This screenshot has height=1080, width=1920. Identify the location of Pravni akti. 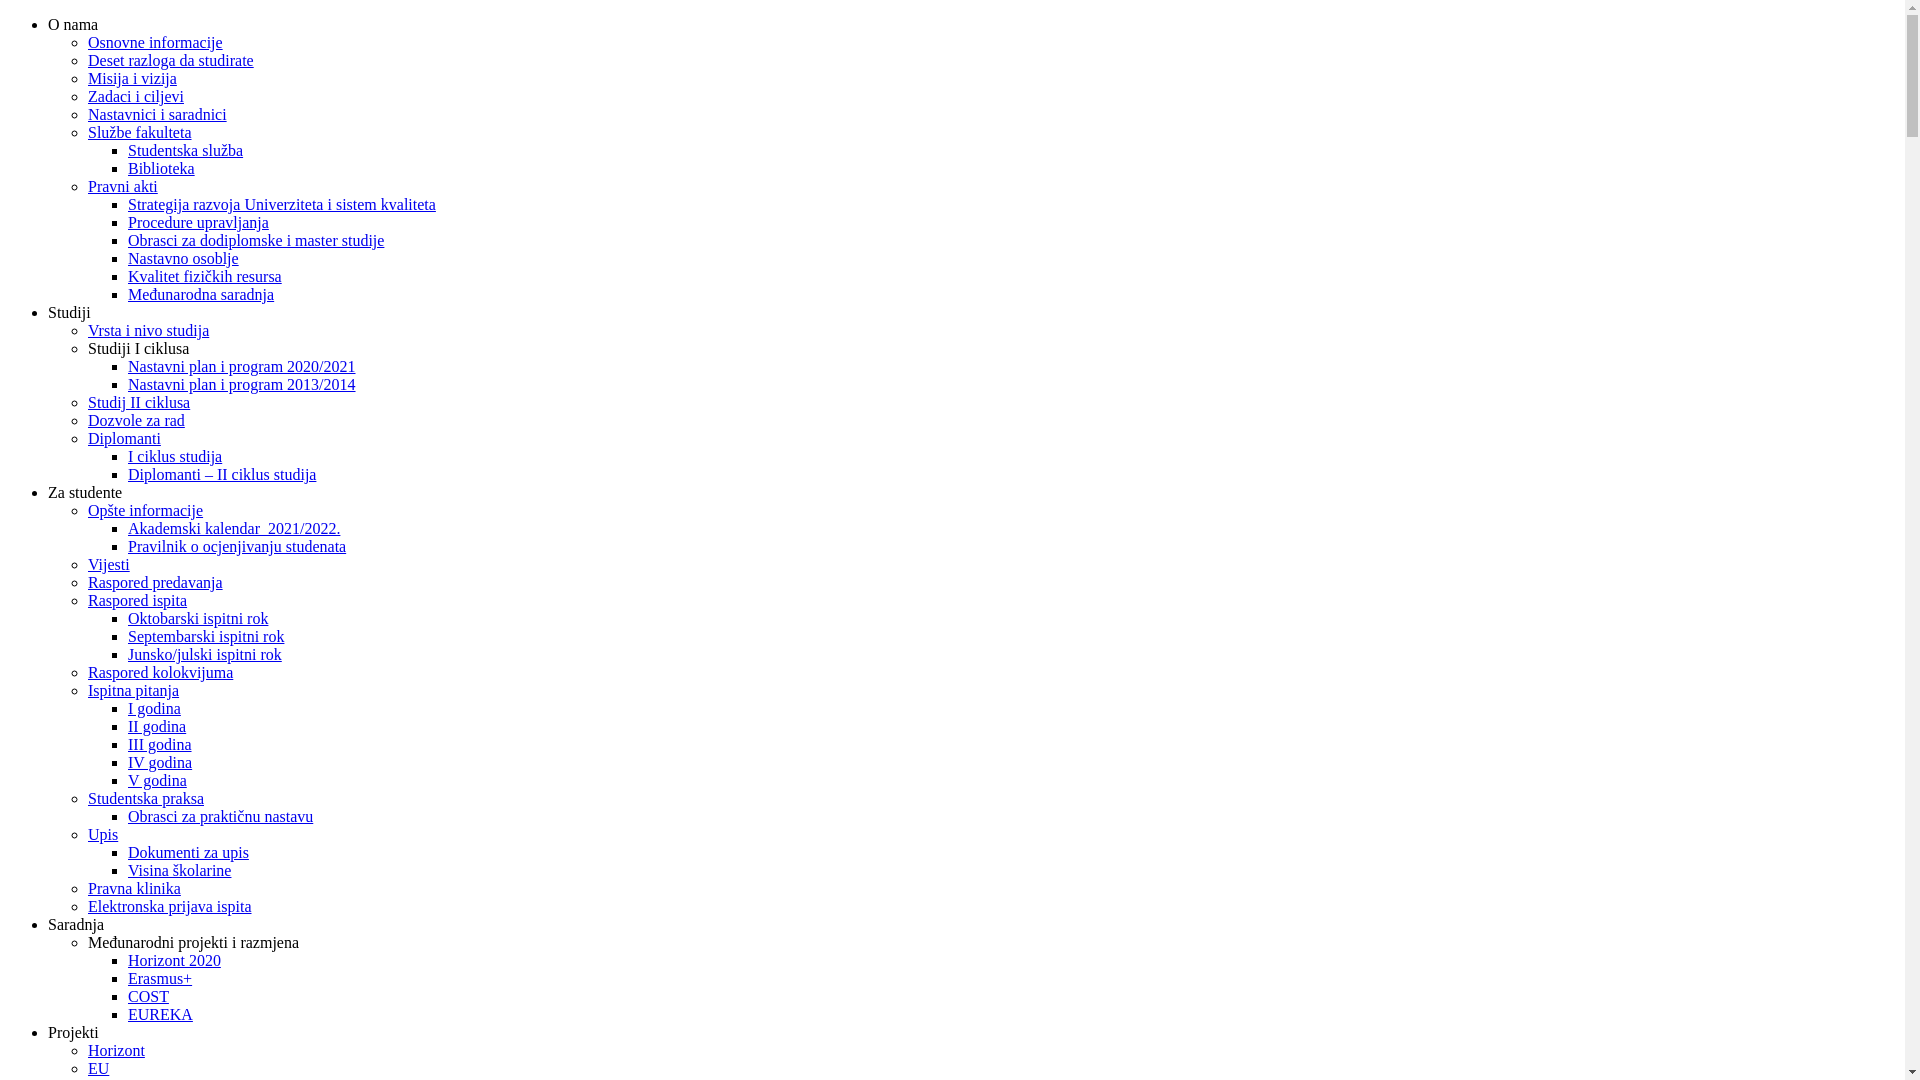
(123, 186).